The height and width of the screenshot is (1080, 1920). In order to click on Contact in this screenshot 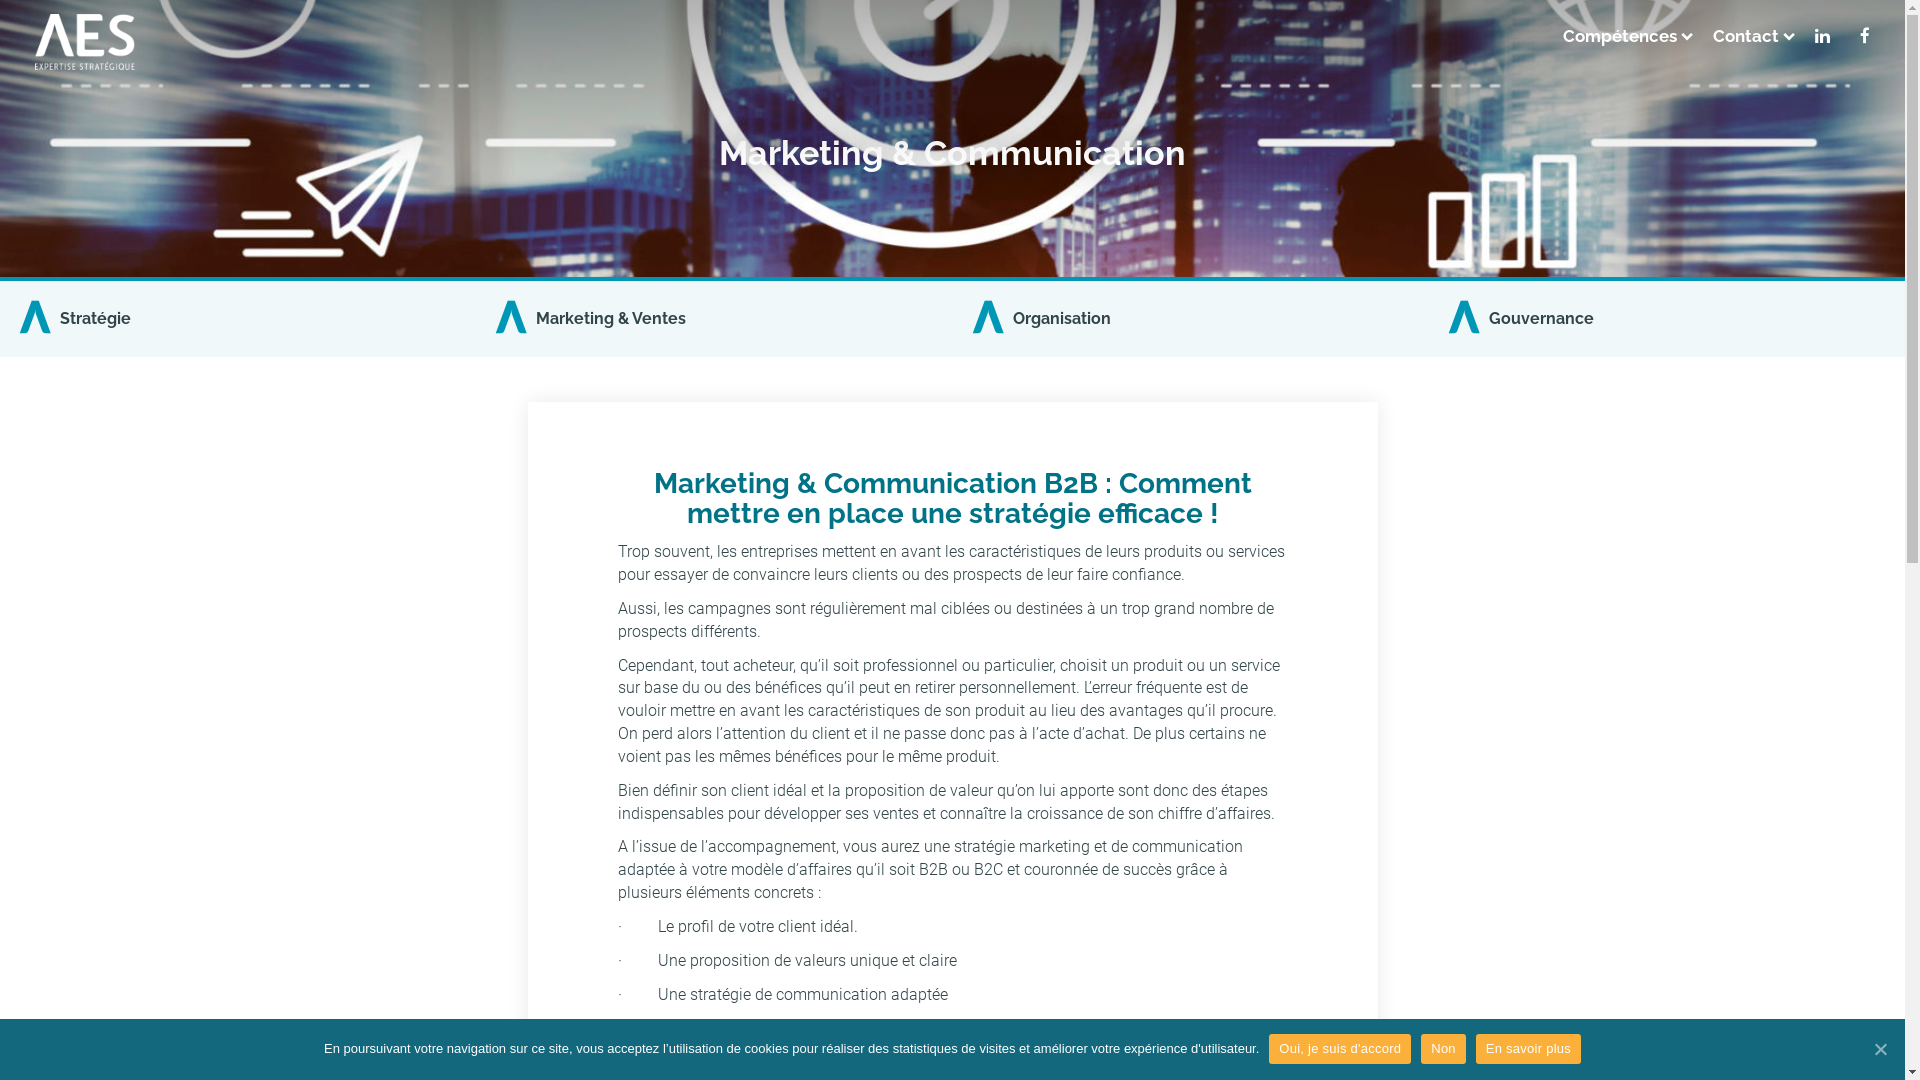, I will do `click(1749, 30)`.